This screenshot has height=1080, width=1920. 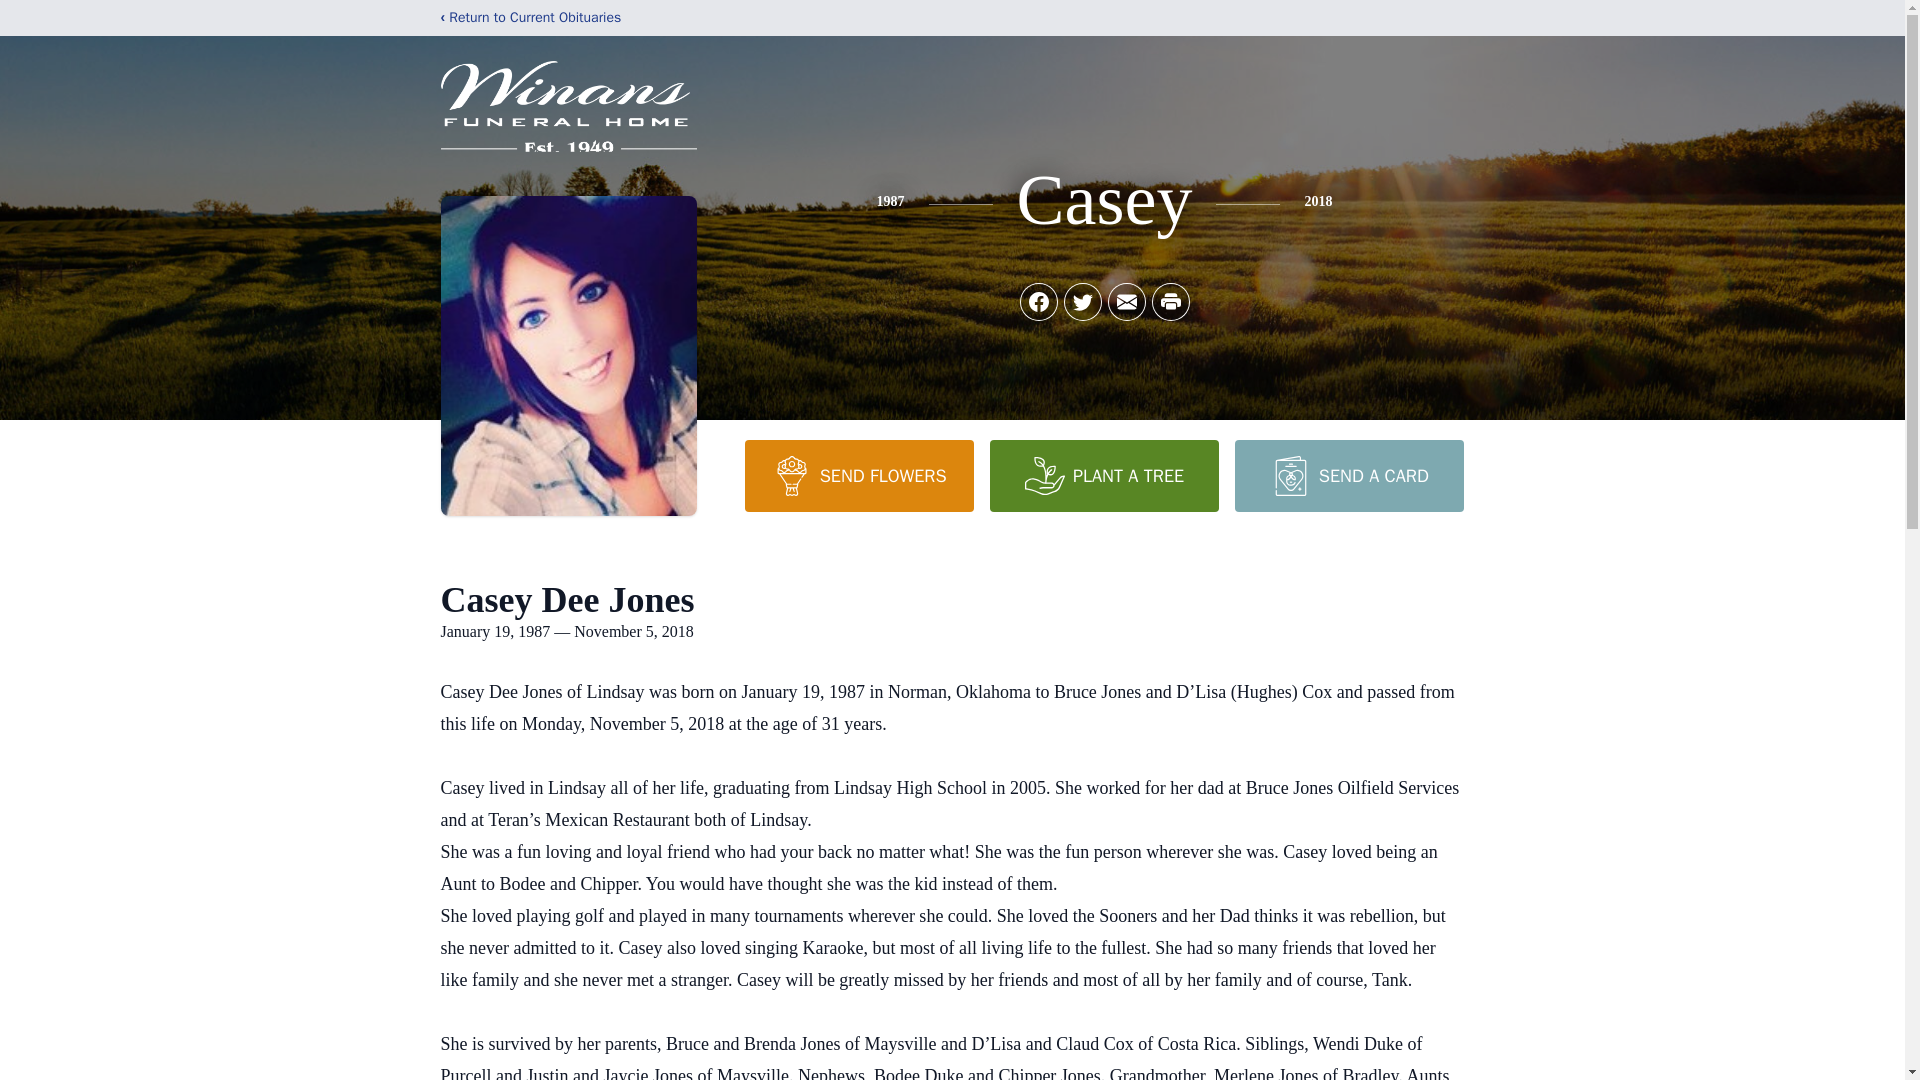 I want to click on PLANT A TREE, so click(x=1104, y=475).